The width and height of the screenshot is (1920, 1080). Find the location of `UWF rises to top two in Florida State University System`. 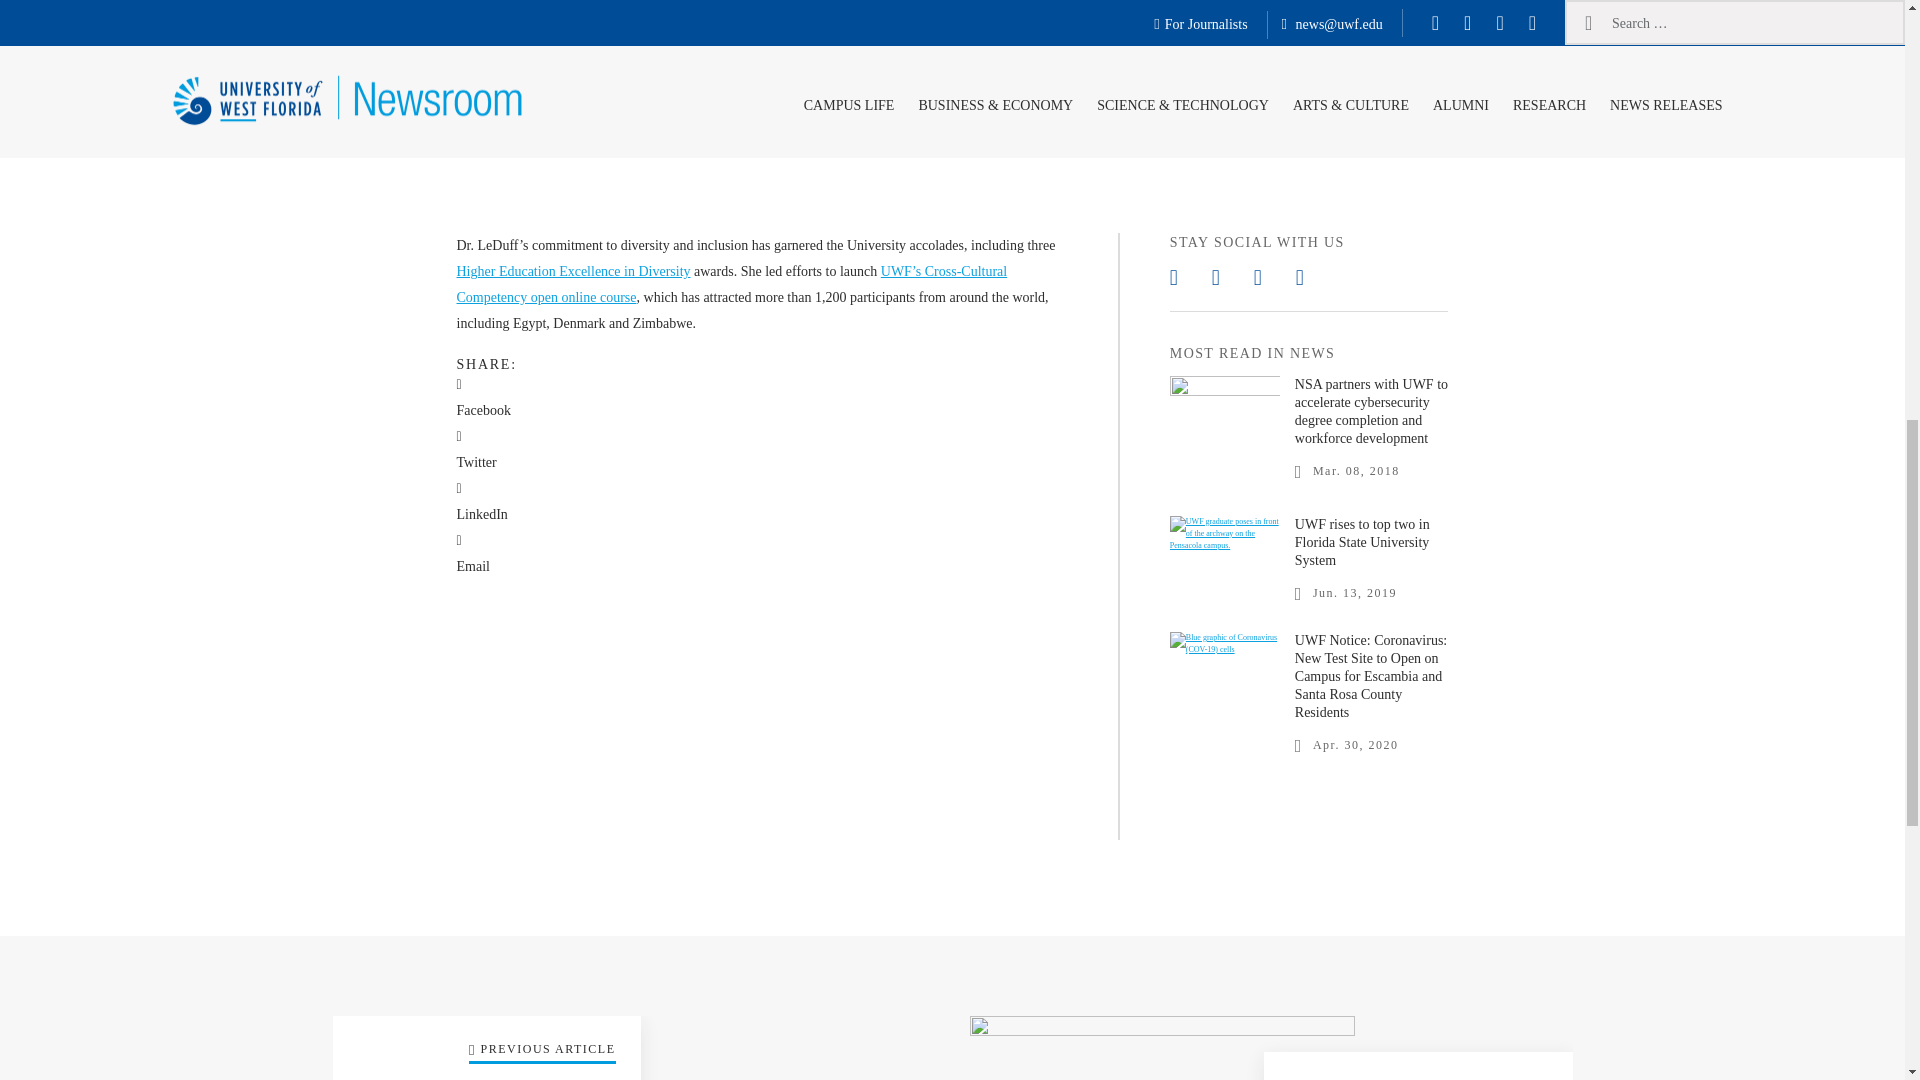

UWF rises to top two in Florida State University System is located at coordinates (1362, 542).